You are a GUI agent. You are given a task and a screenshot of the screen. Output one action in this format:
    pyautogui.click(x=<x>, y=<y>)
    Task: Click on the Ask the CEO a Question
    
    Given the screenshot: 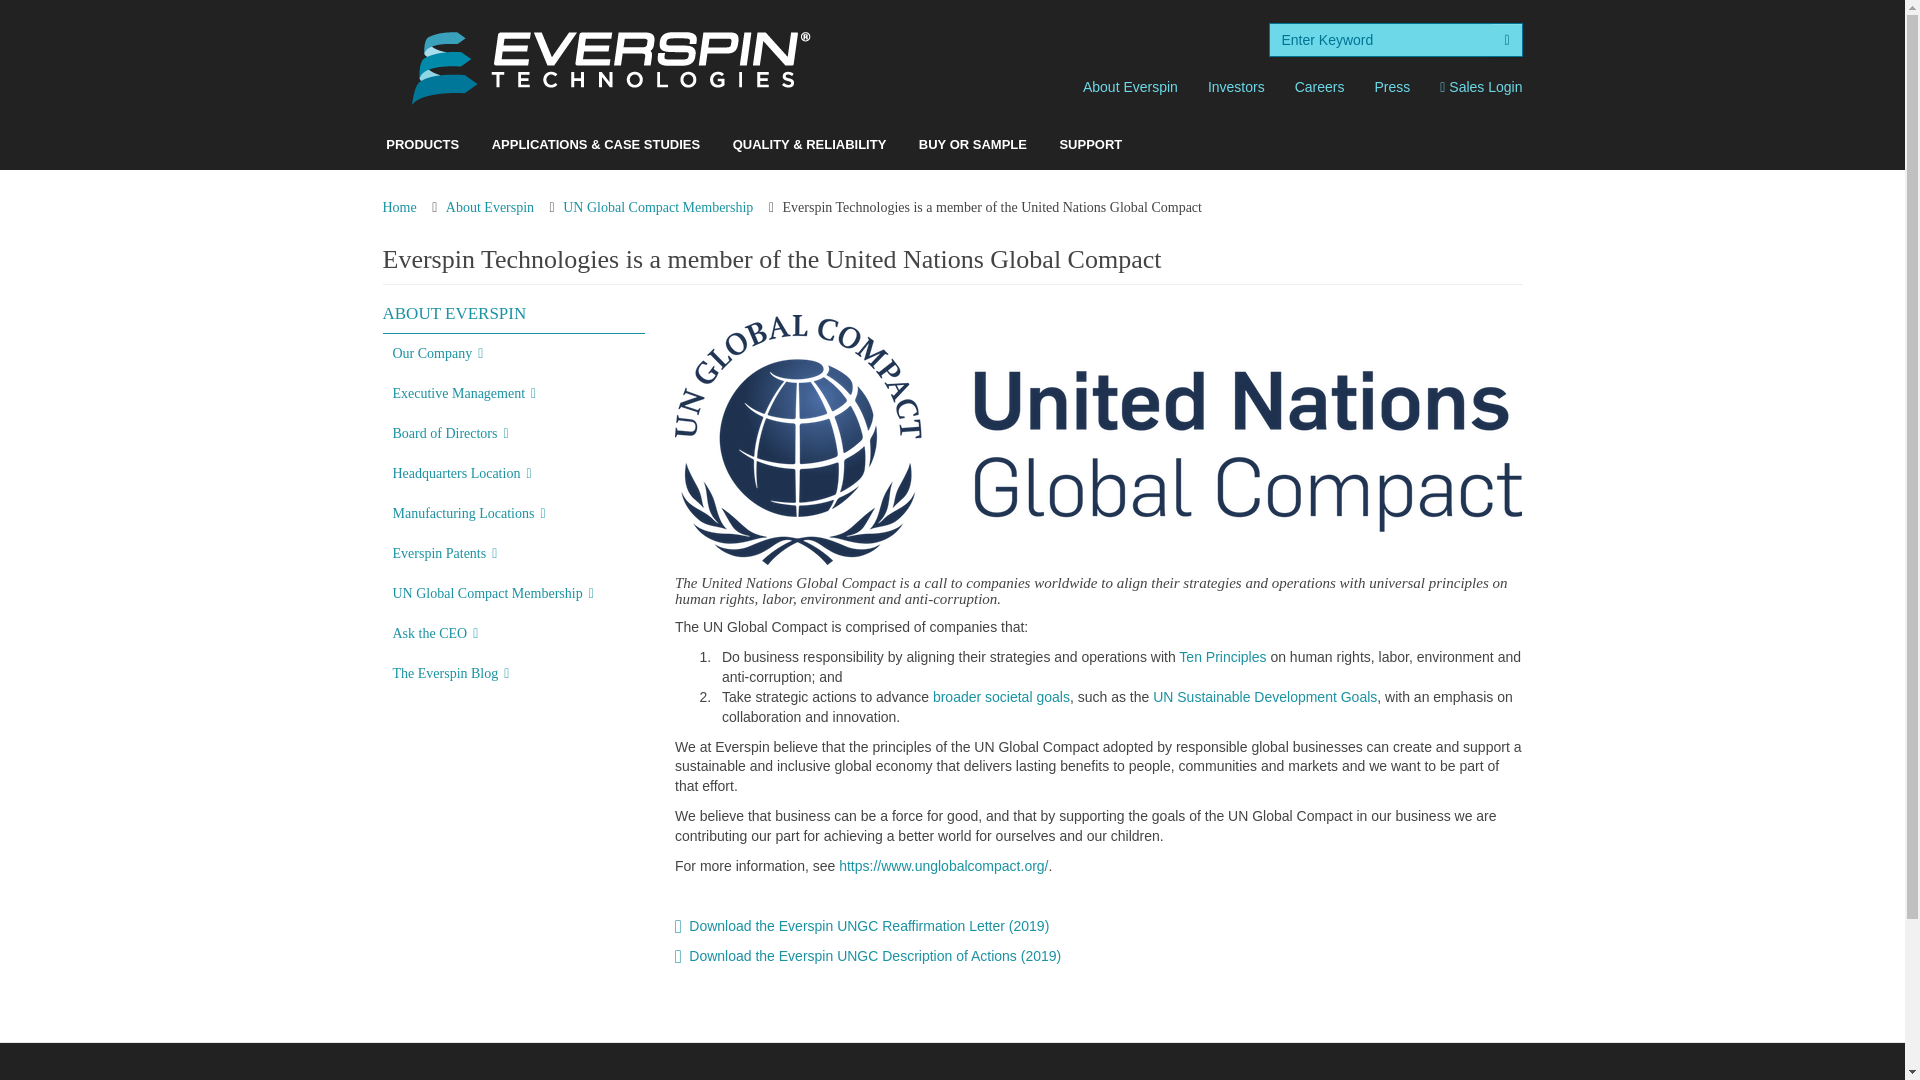 What is the action you would take?
    pyautogui.click(x=514, y=634)
    